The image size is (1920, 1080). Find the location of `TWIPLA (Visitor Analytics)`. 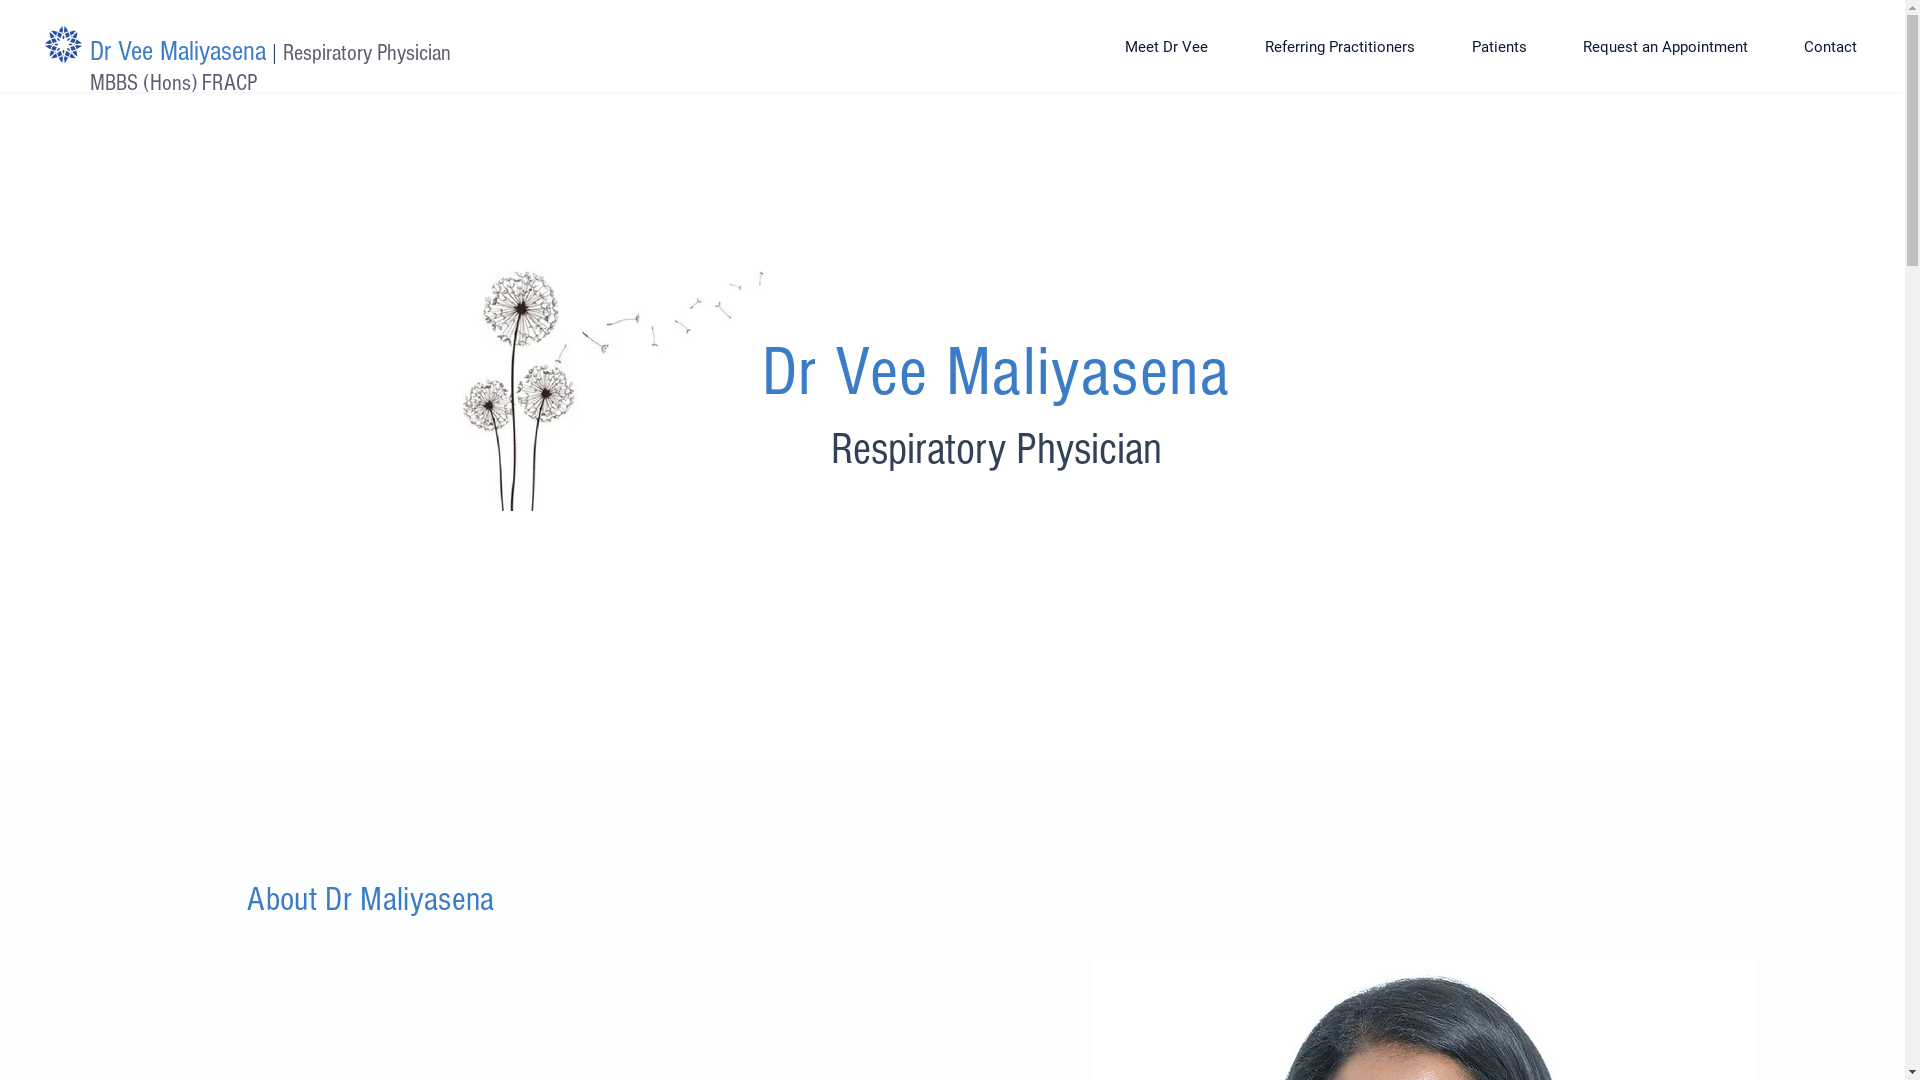

TWIPLA (Visitor Analytics) is located at coordinates (960, 232).